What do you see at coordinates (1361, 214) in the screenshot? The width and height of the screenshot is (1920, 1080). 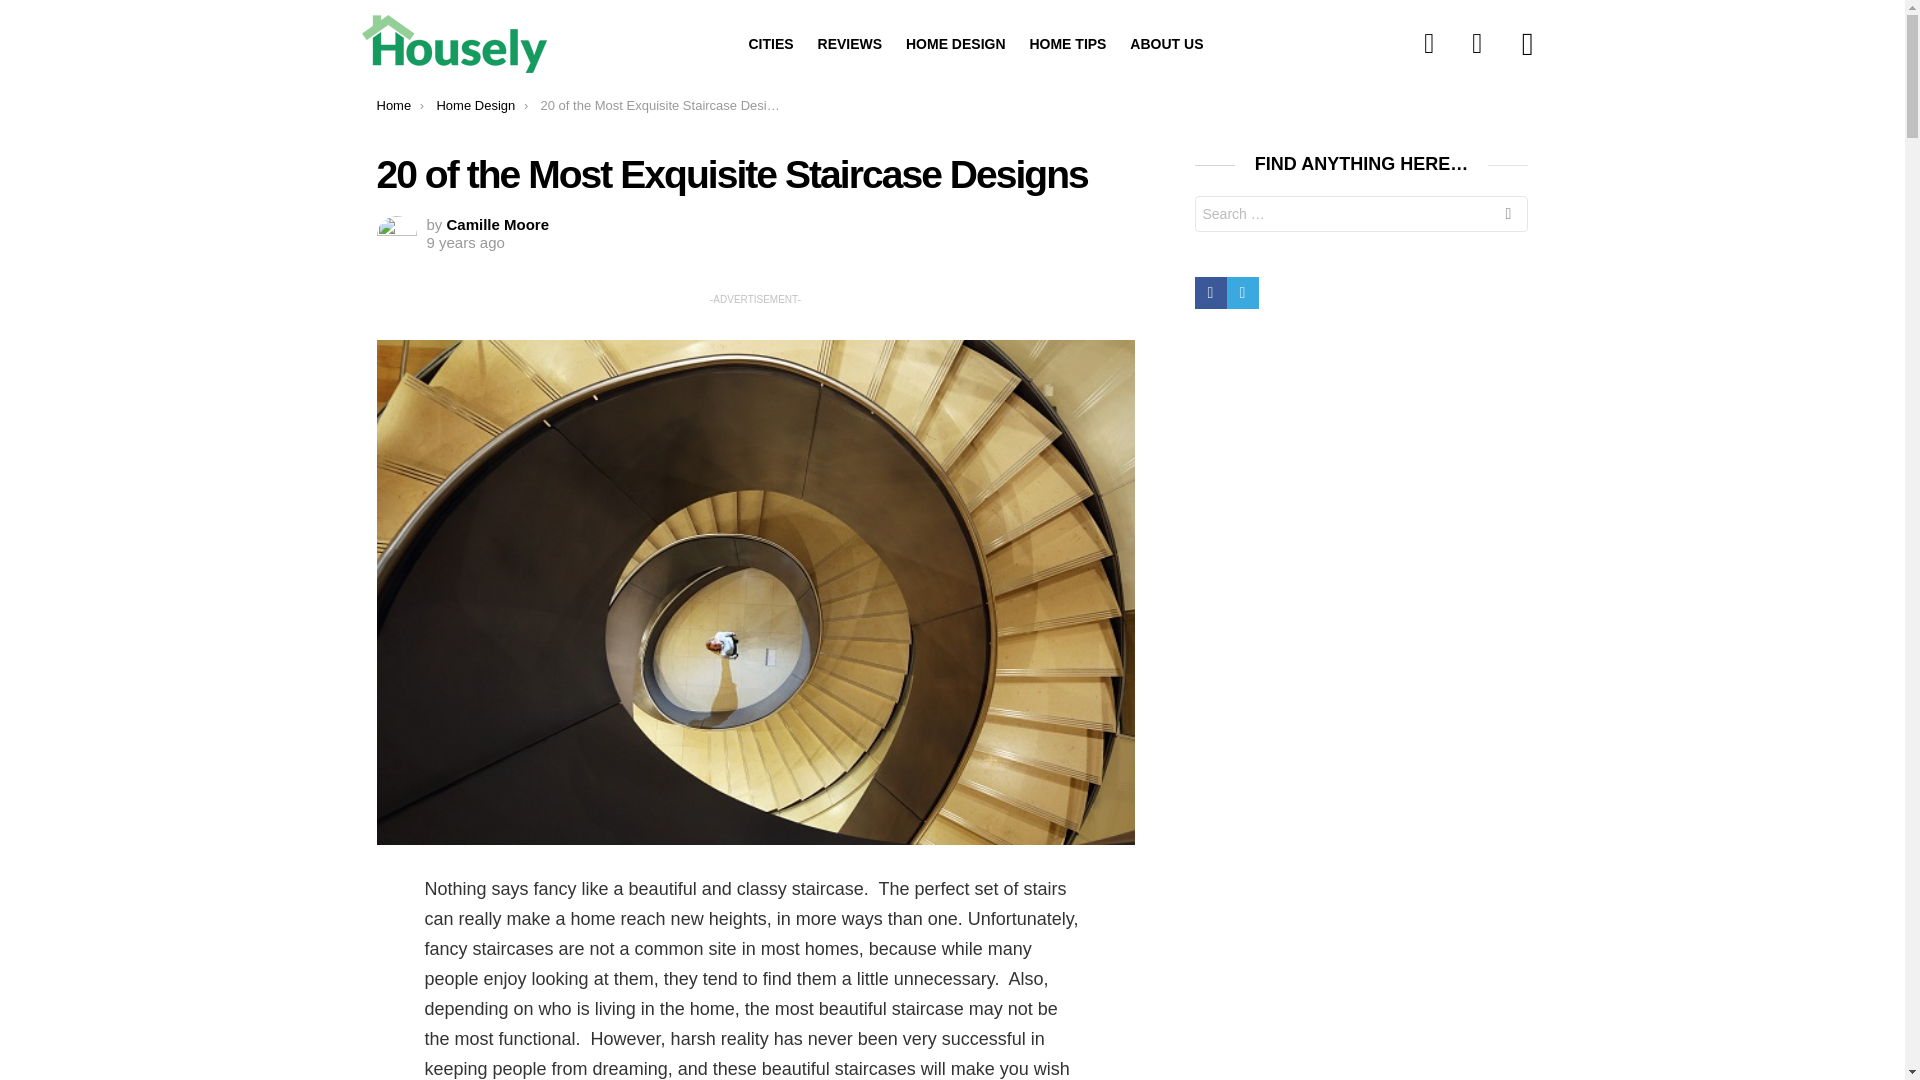 I see `Search for:` at bounding box center [1361, 214].